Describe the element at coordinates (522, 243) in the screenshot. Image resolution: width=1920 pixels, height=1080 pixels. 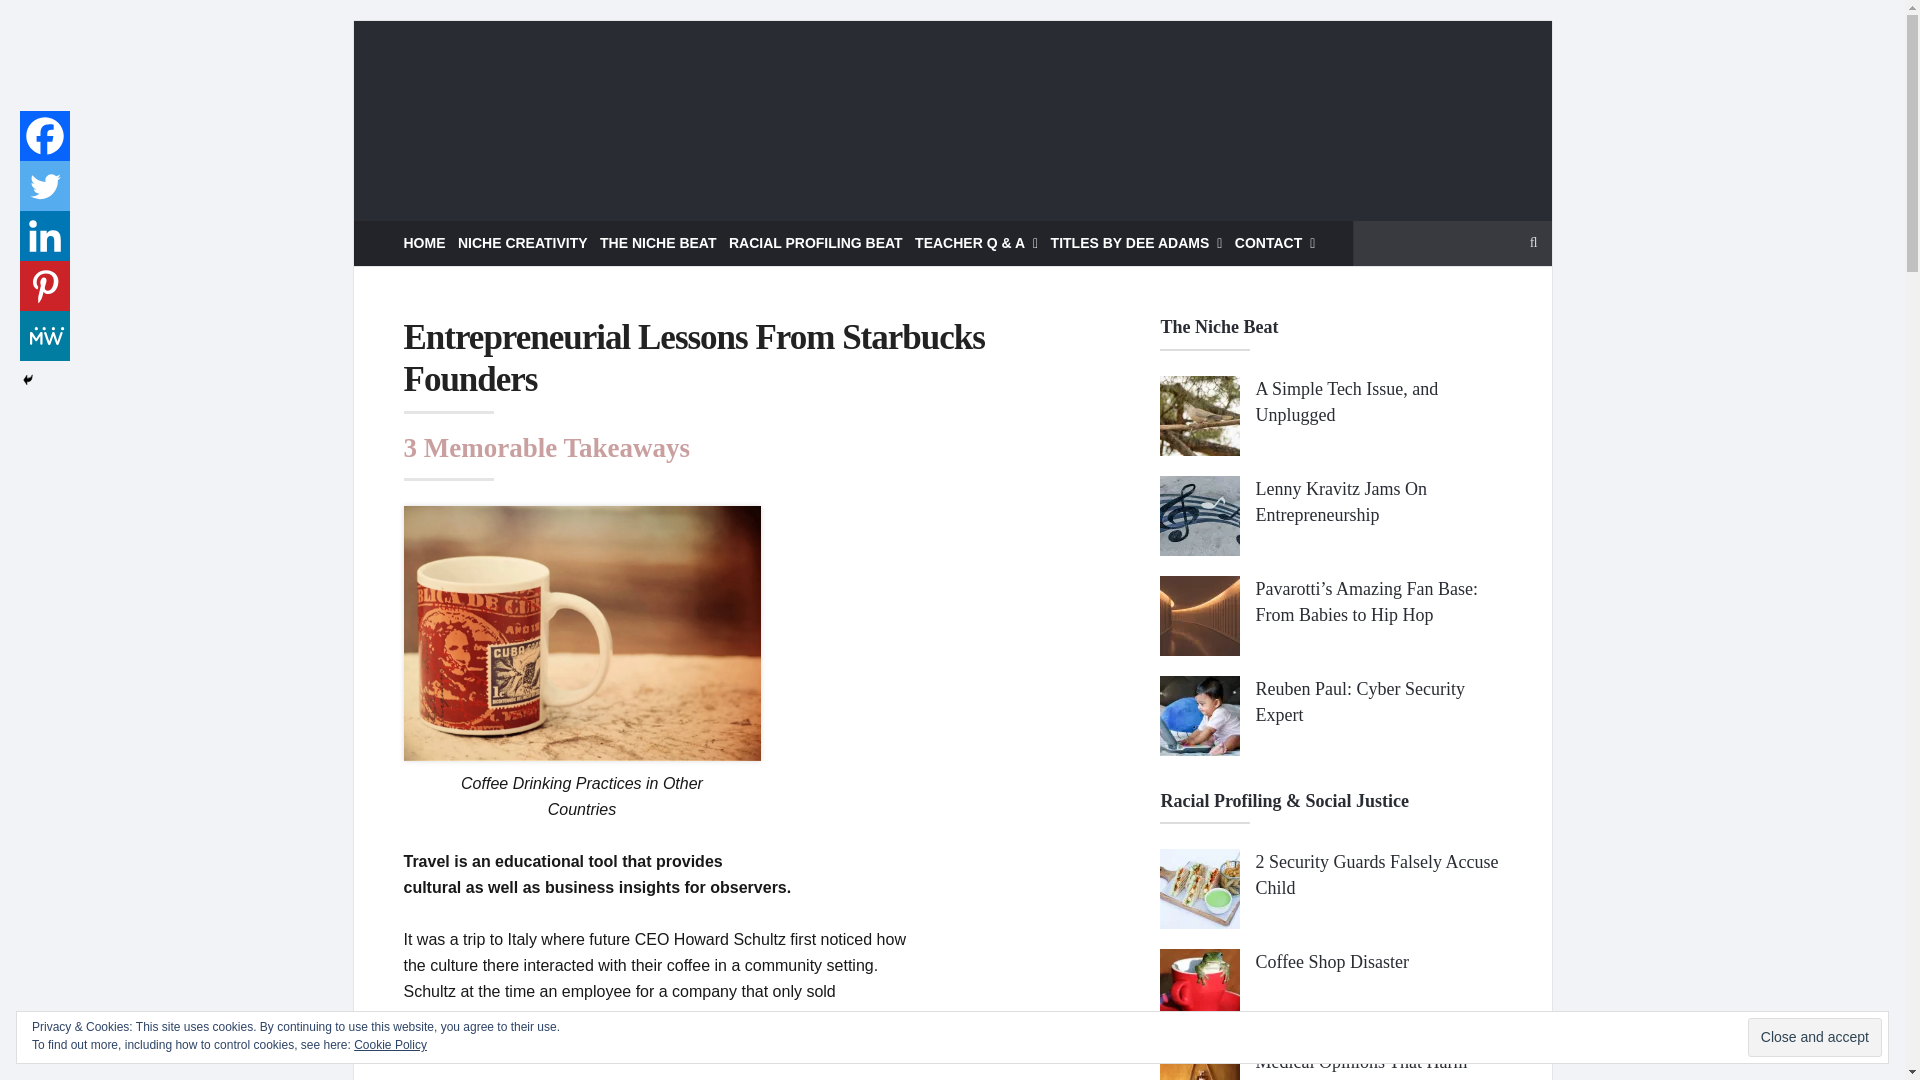
I see `NICHE CREATIVITY` at that location.